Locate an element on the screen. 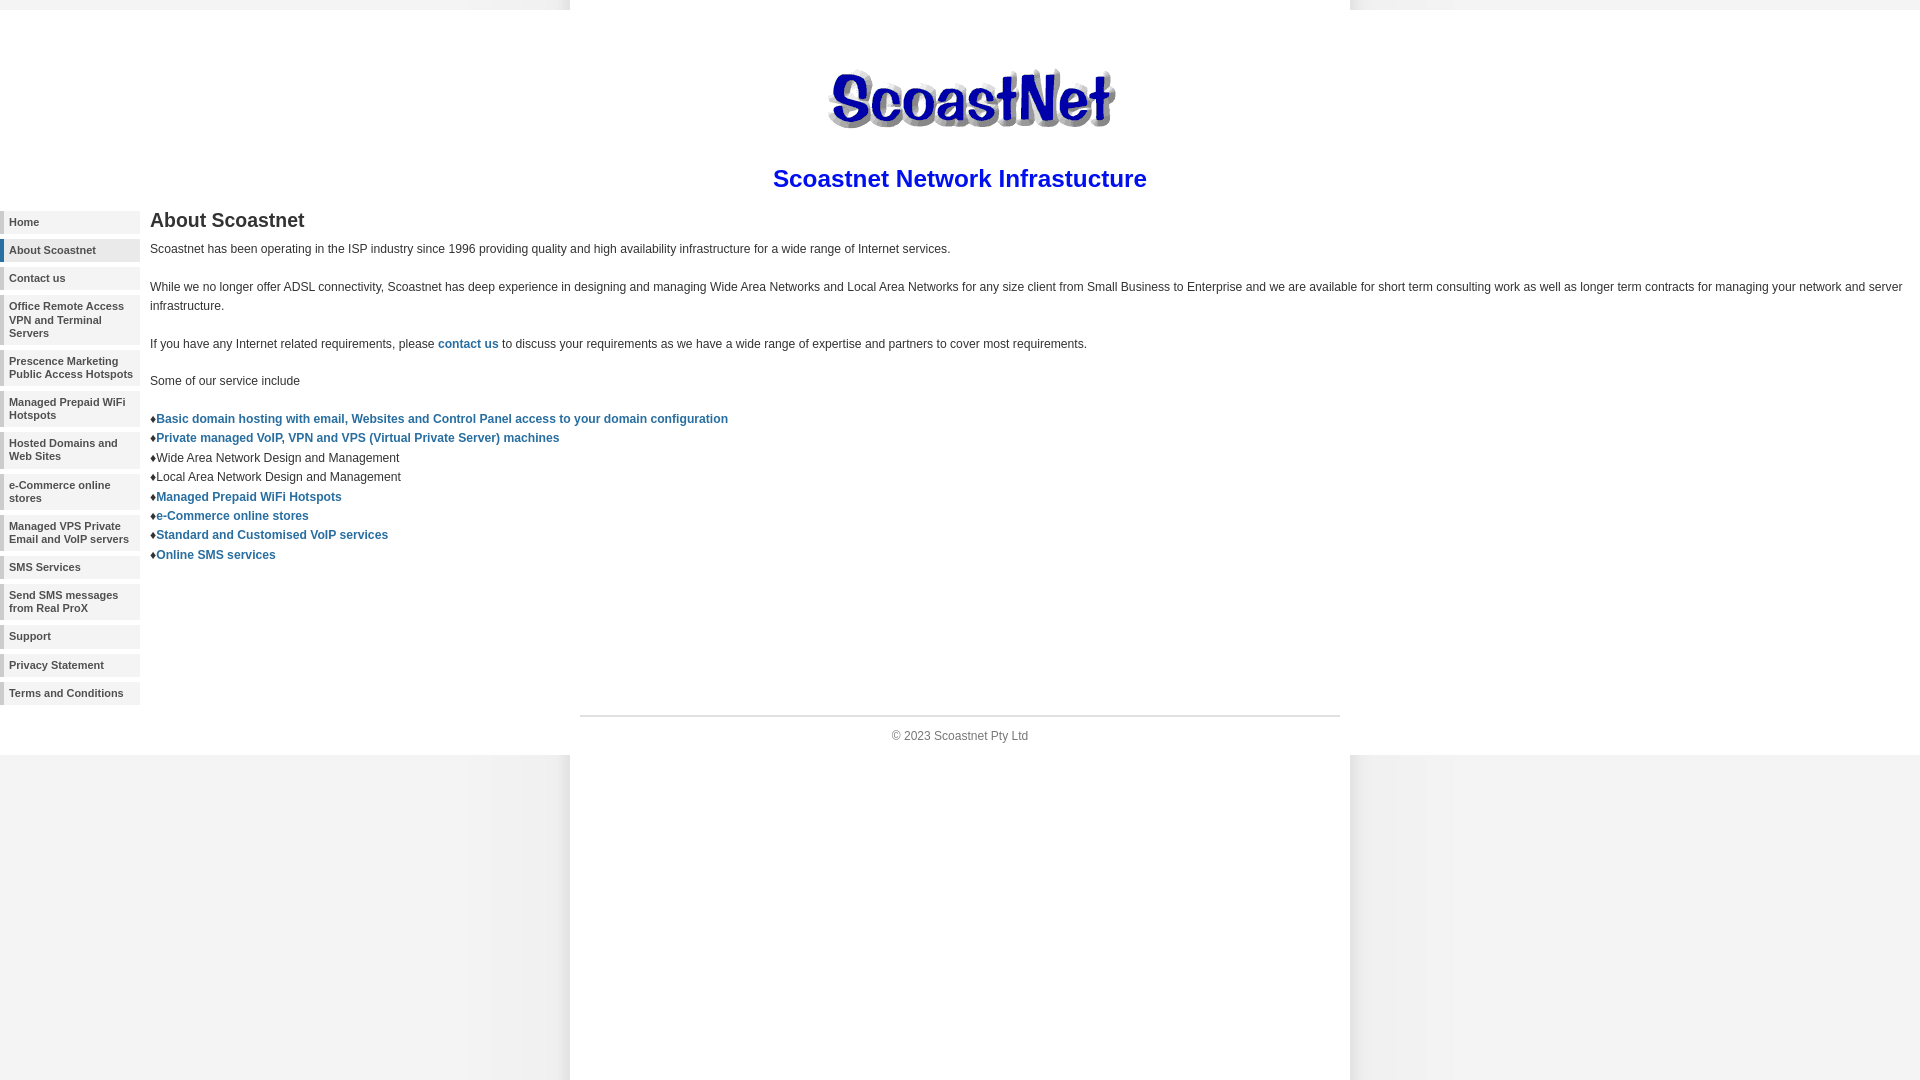 Image resolution: width=1920 pixels, height=1080 pixels. Contact us is located at coordinates (70, 278).